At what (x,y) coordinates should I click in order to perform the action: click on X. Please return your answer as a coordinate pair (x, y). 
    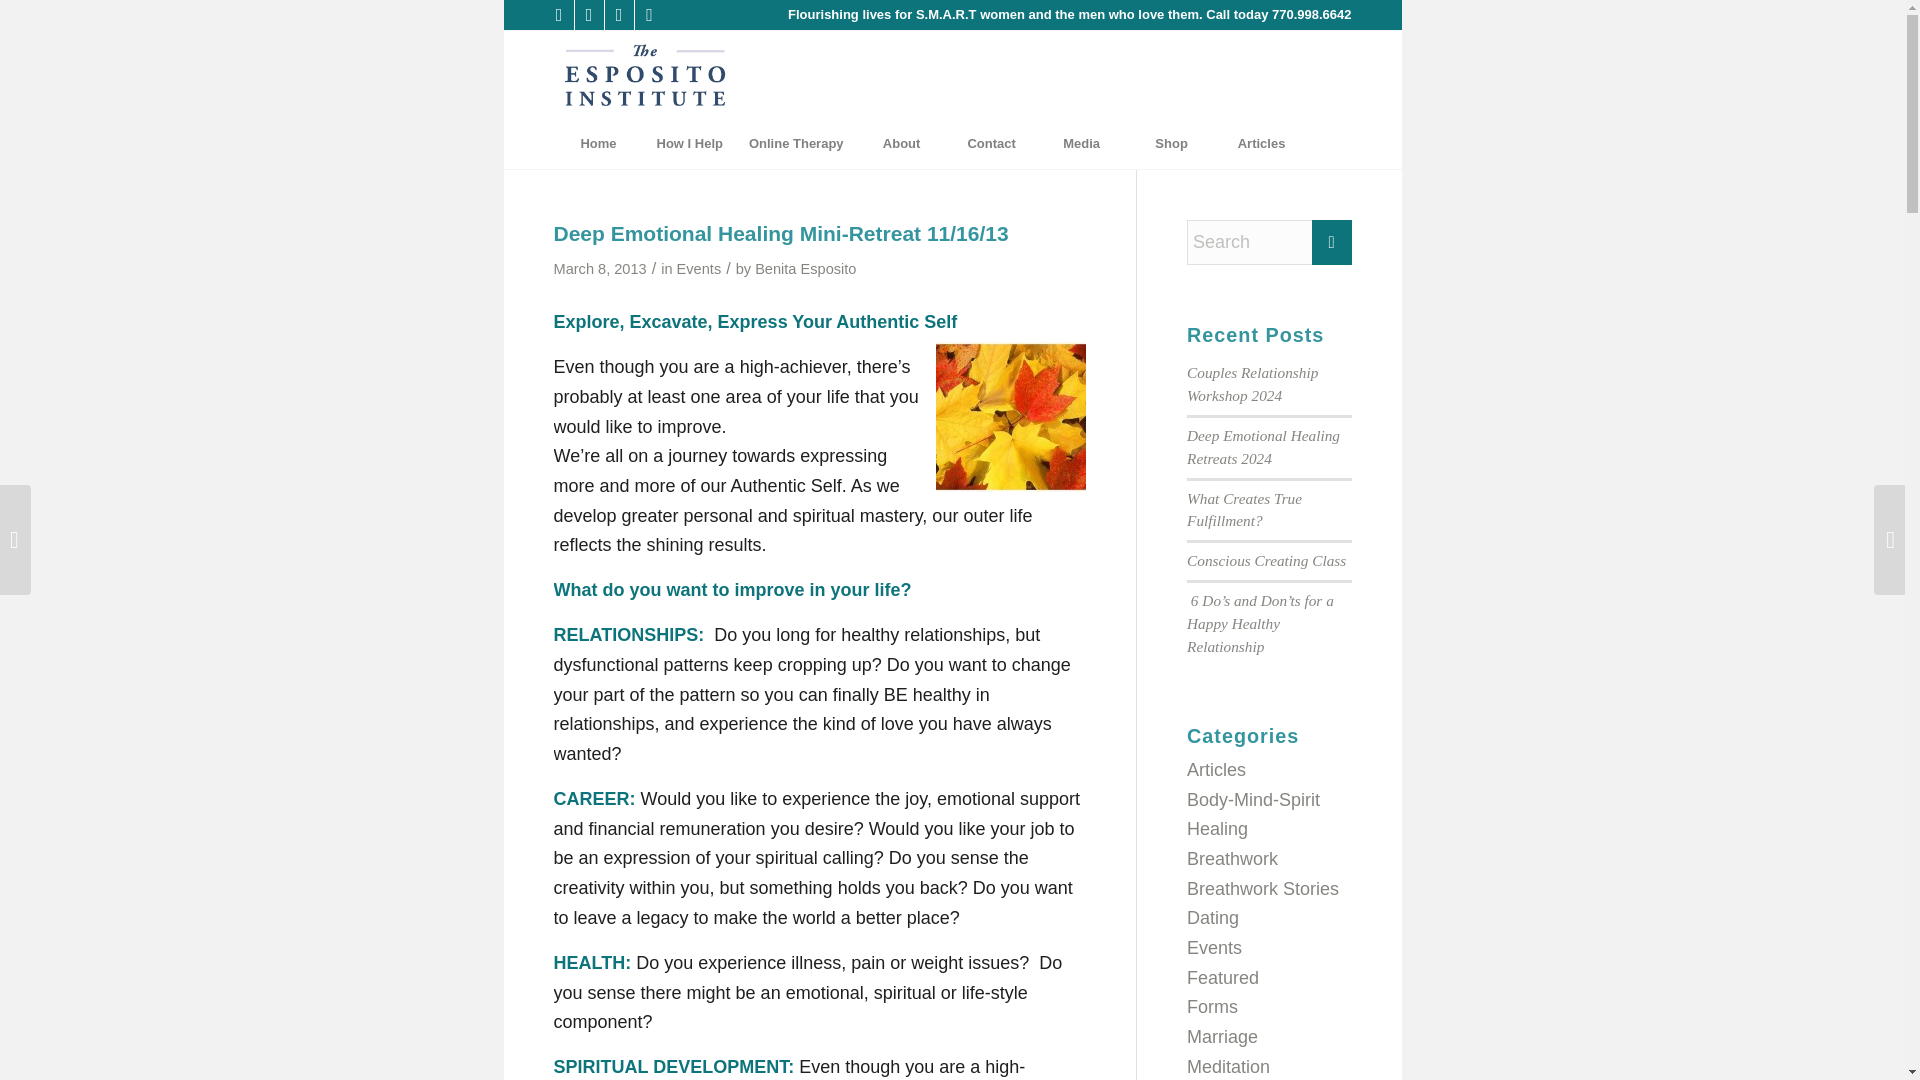
    Looking at the image, I should click on (648, 15).